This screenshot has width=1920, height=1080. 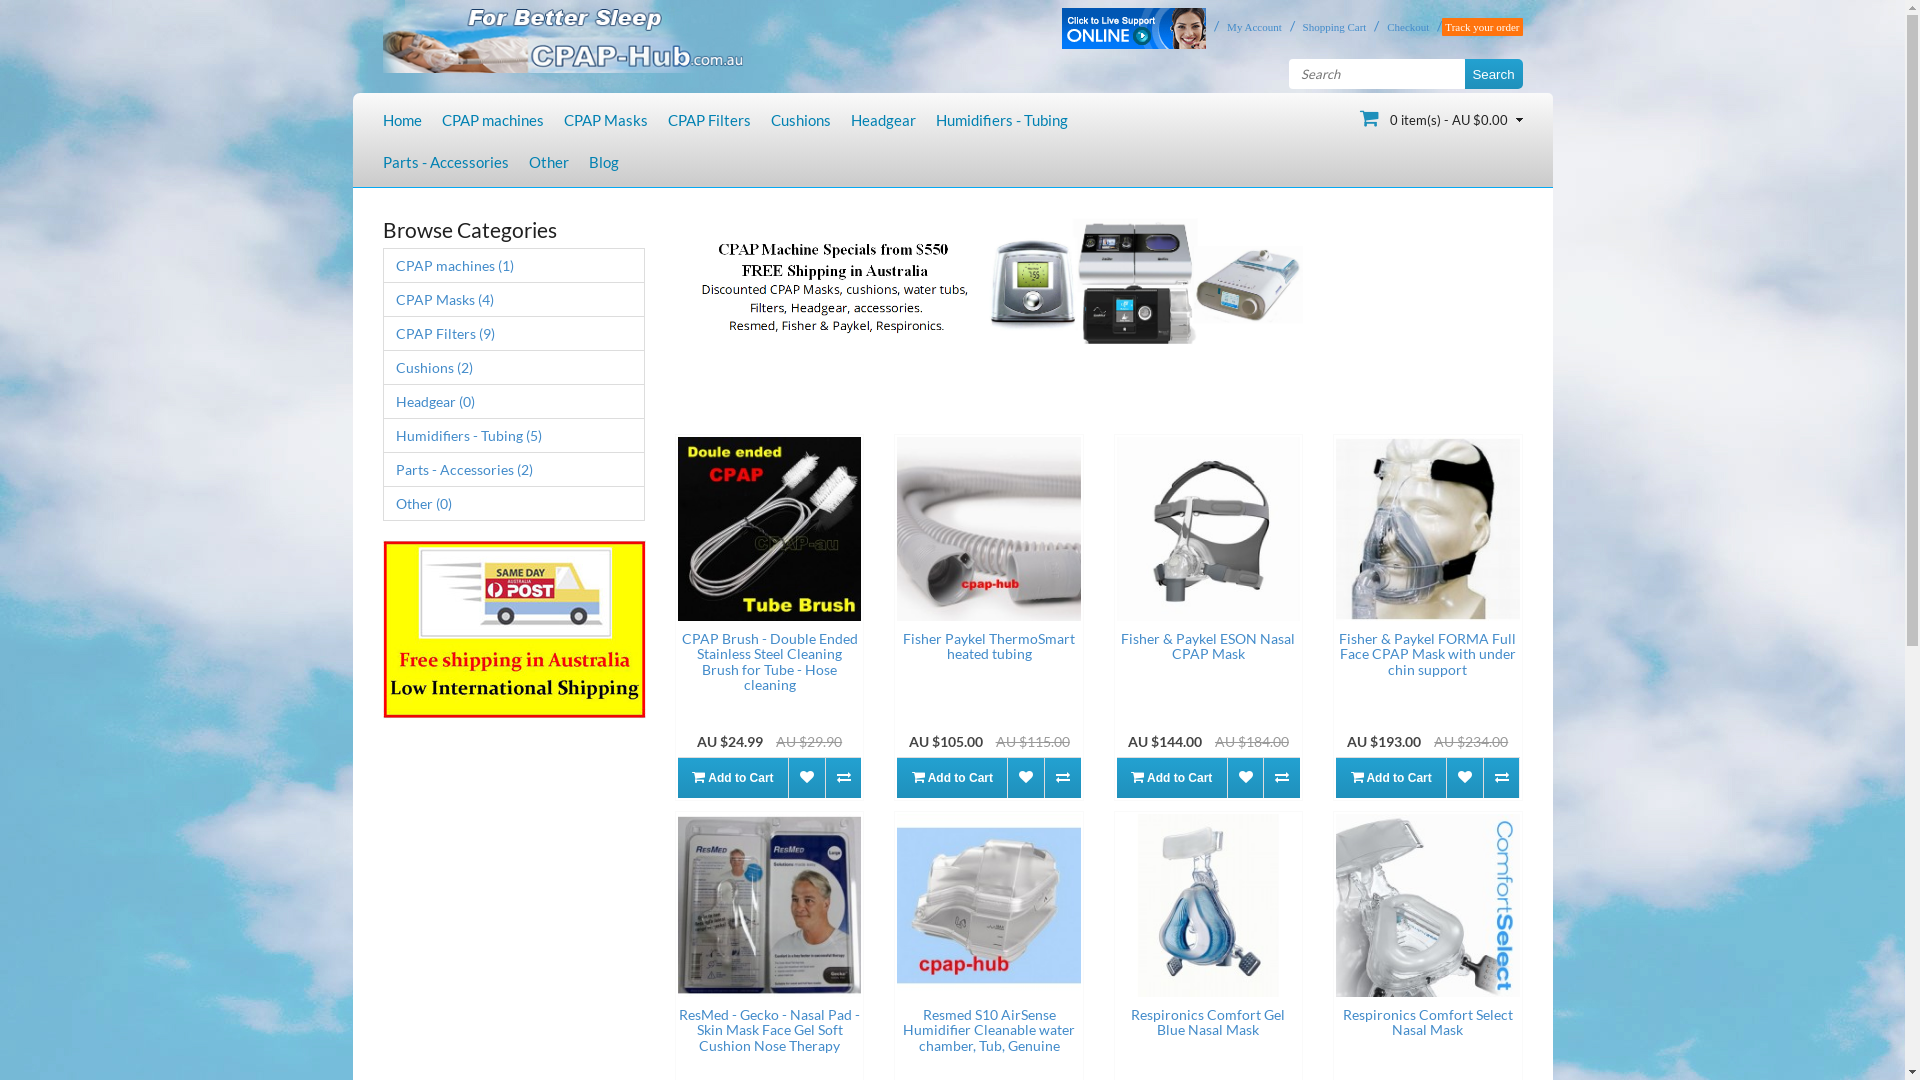 What do you see at coordinates (1391, 778) in the screenshot?
I see `Add to Cart` at bounding box center [1391, 778].